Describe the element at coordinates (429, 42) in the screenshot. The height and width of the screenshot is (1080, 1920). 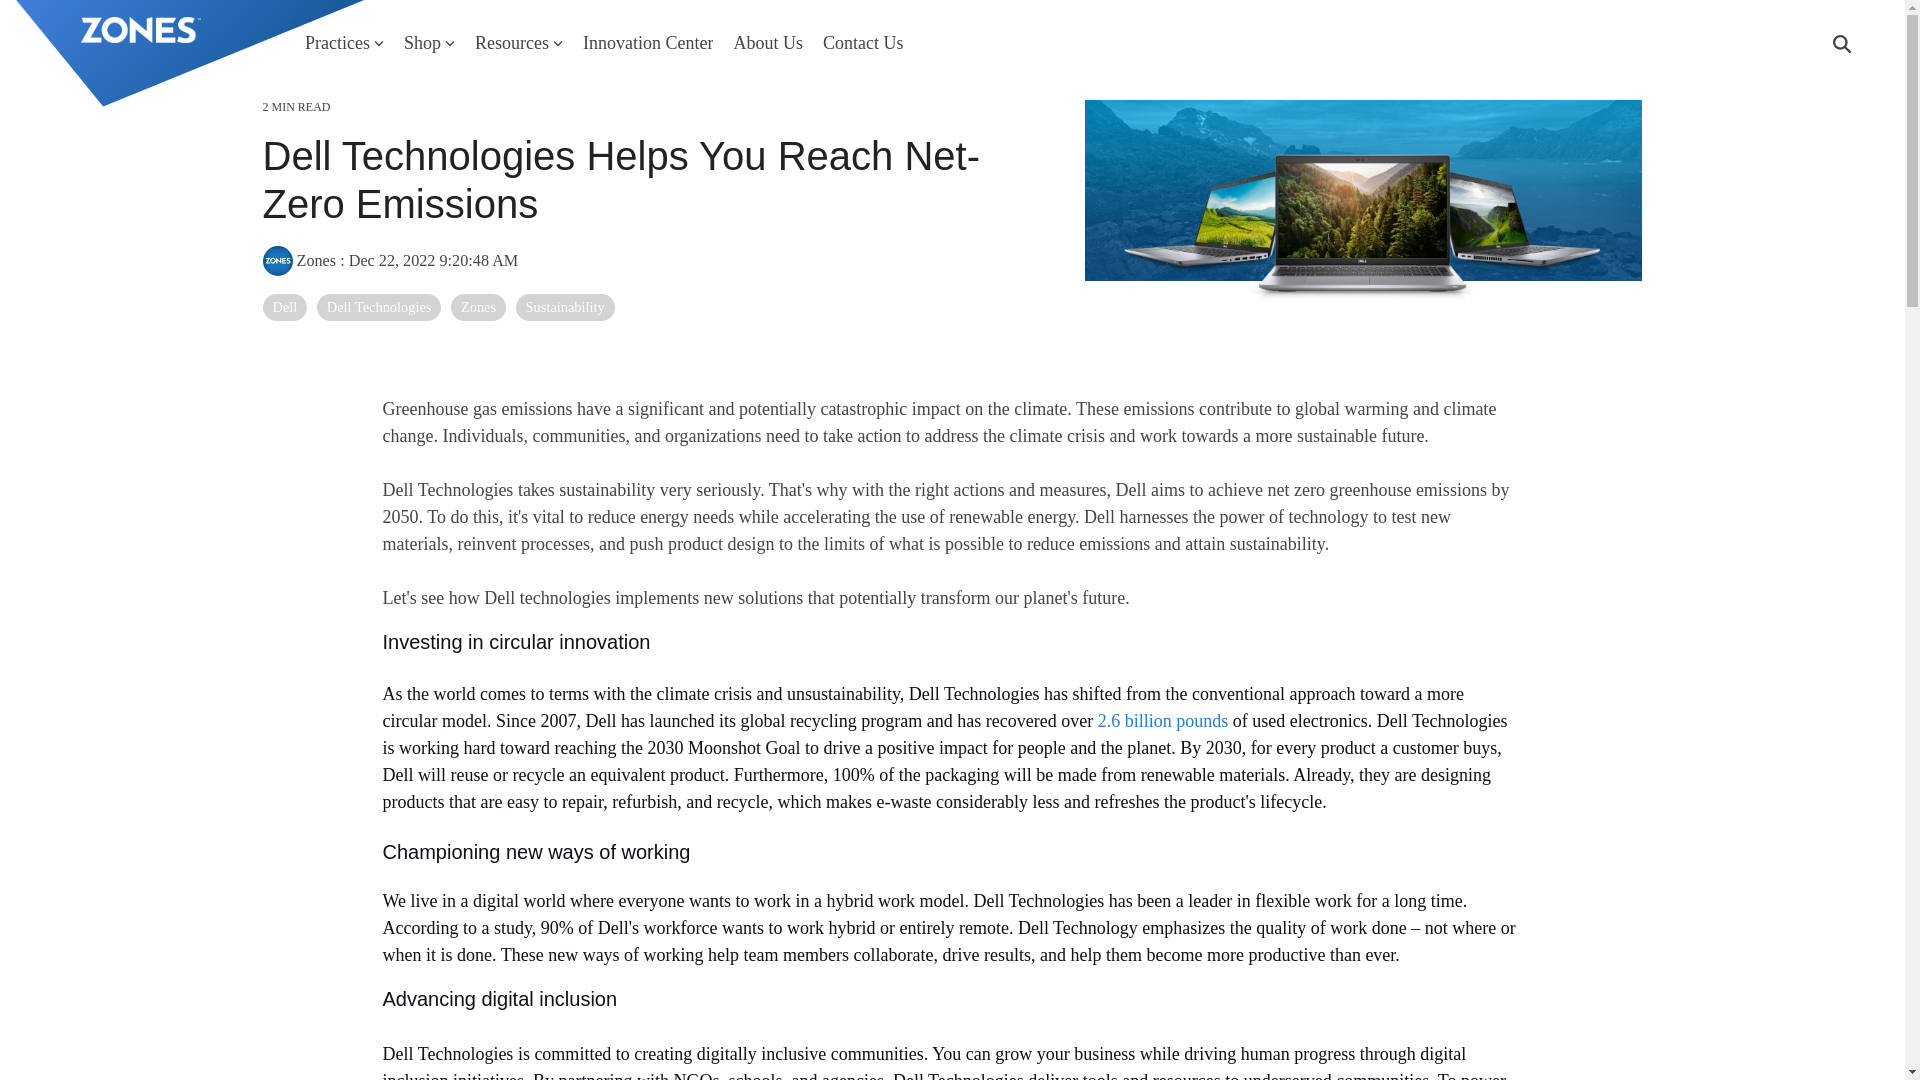
I see `Shop` at that location.